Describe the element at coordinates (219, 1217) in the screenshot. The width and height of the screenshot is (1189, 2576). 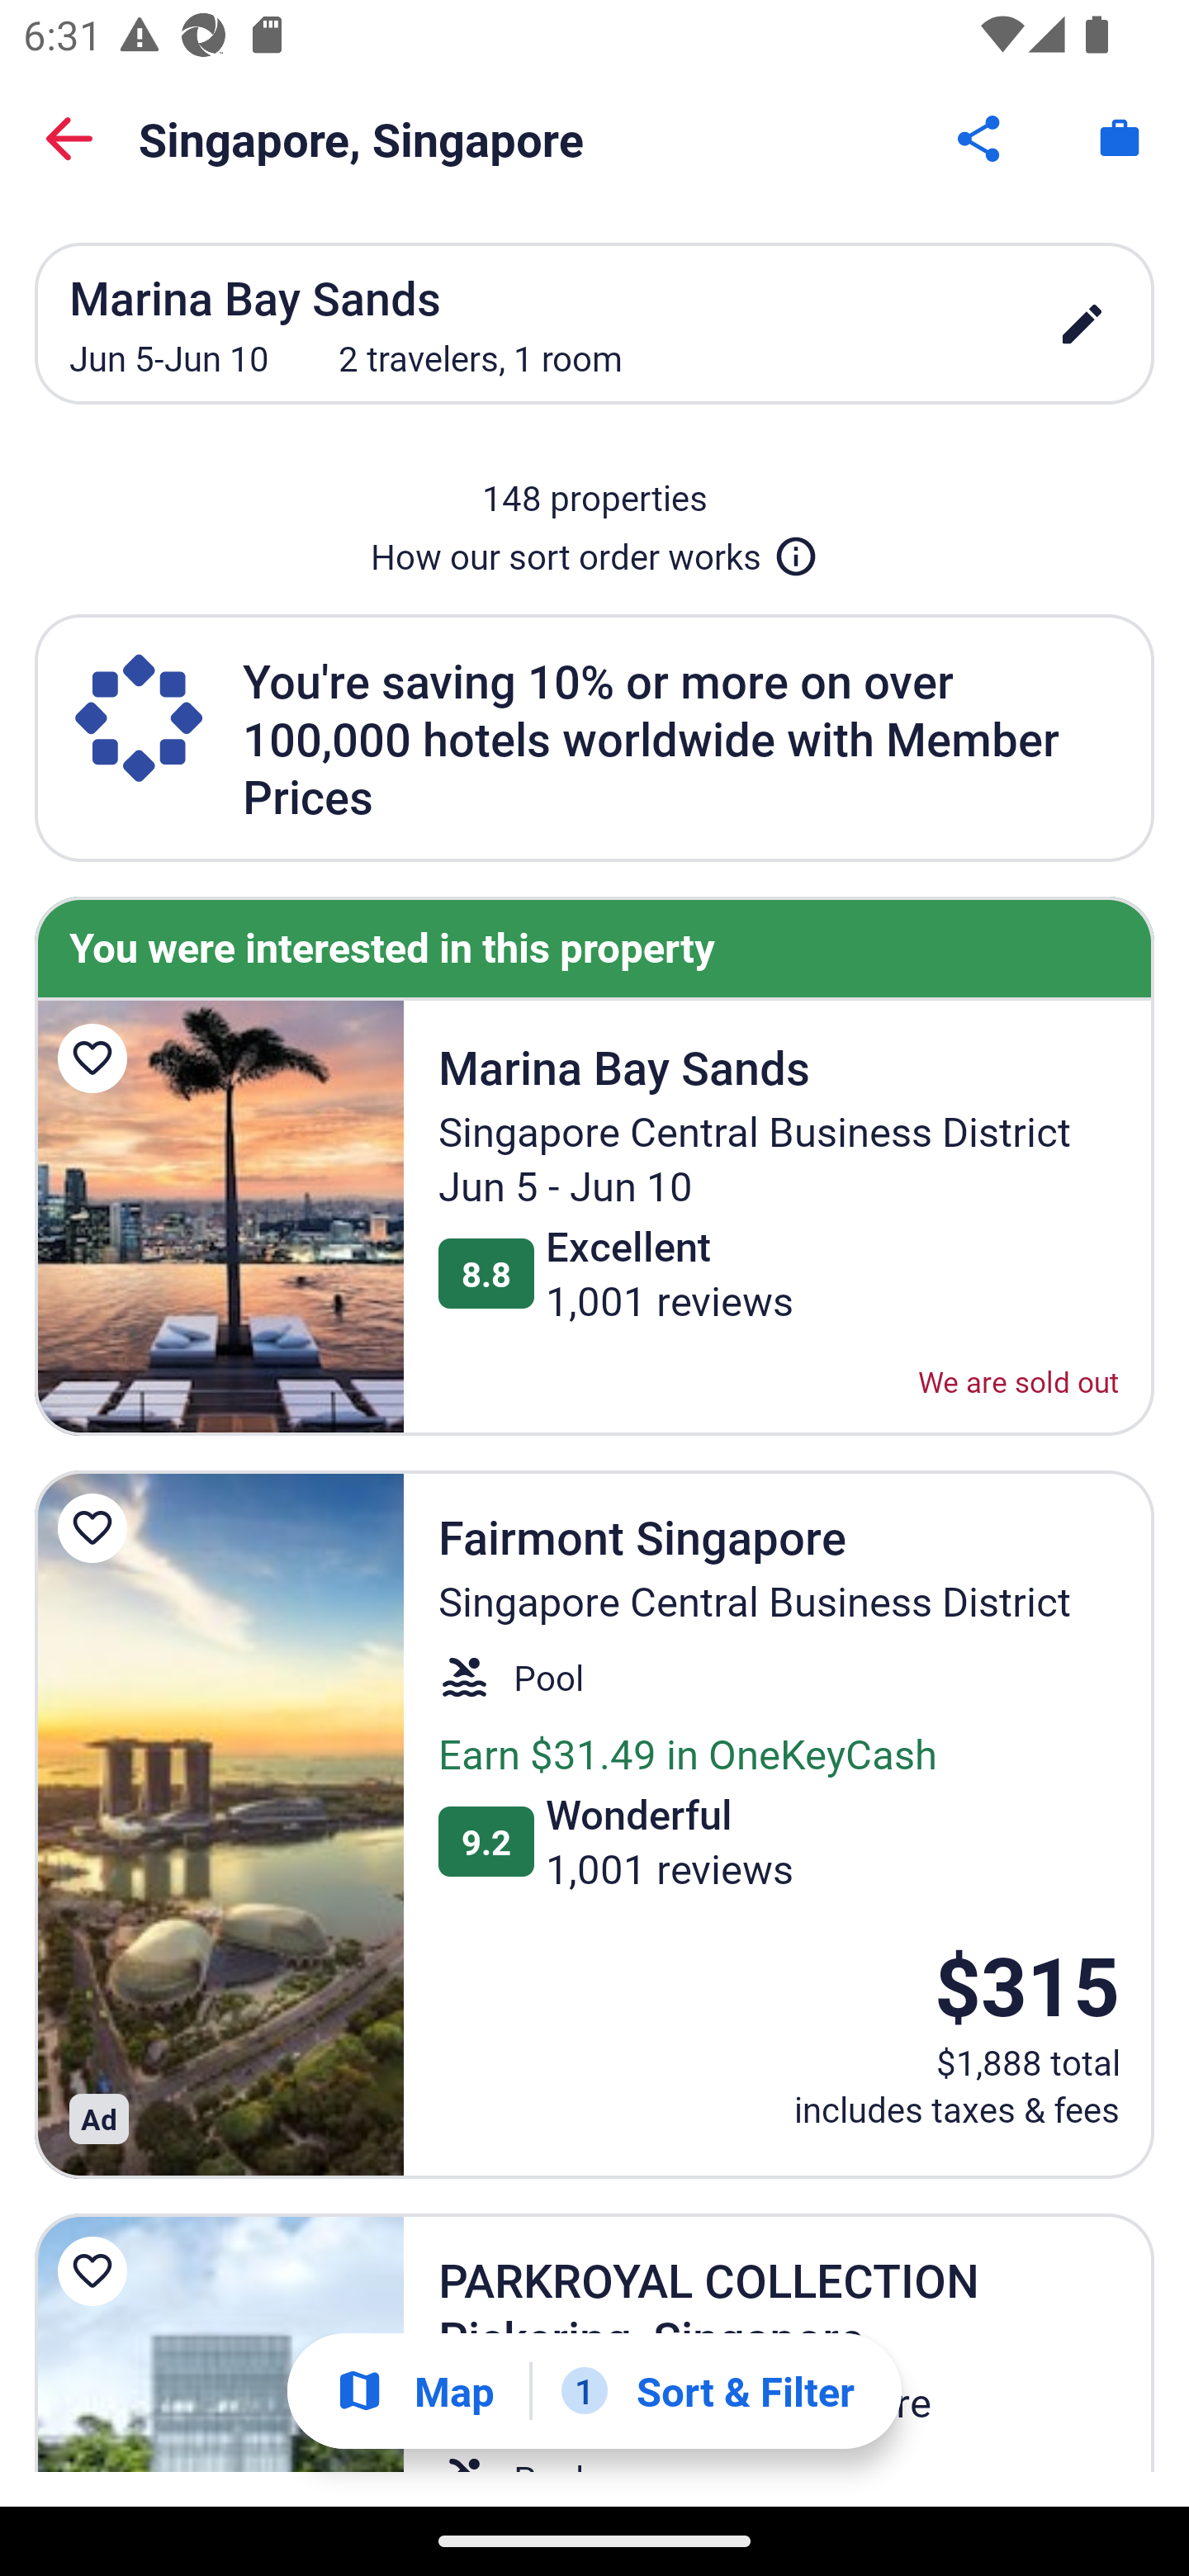
I see `Marina Bay Sands` at that location.